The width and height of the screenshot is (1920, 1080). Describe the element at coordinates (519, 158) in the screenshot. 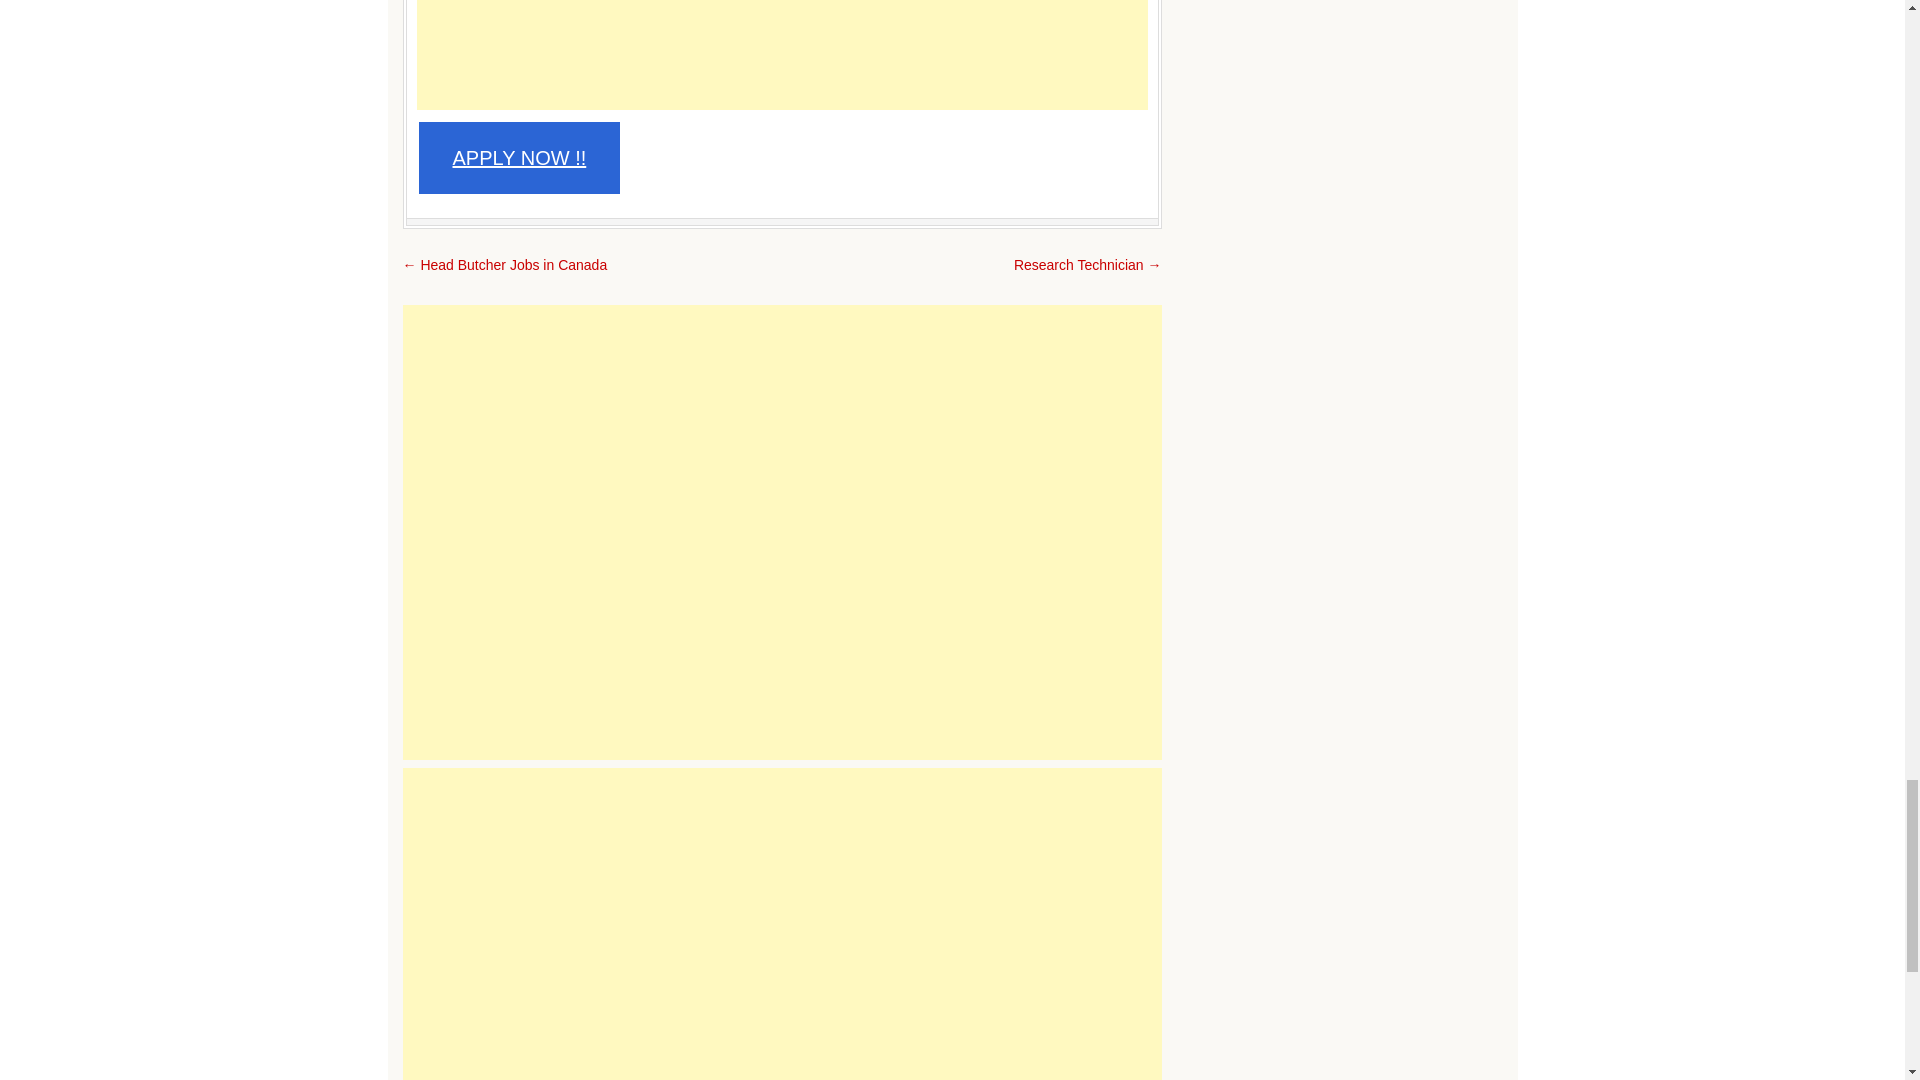

I see `APPLY NOW !!` at that location.